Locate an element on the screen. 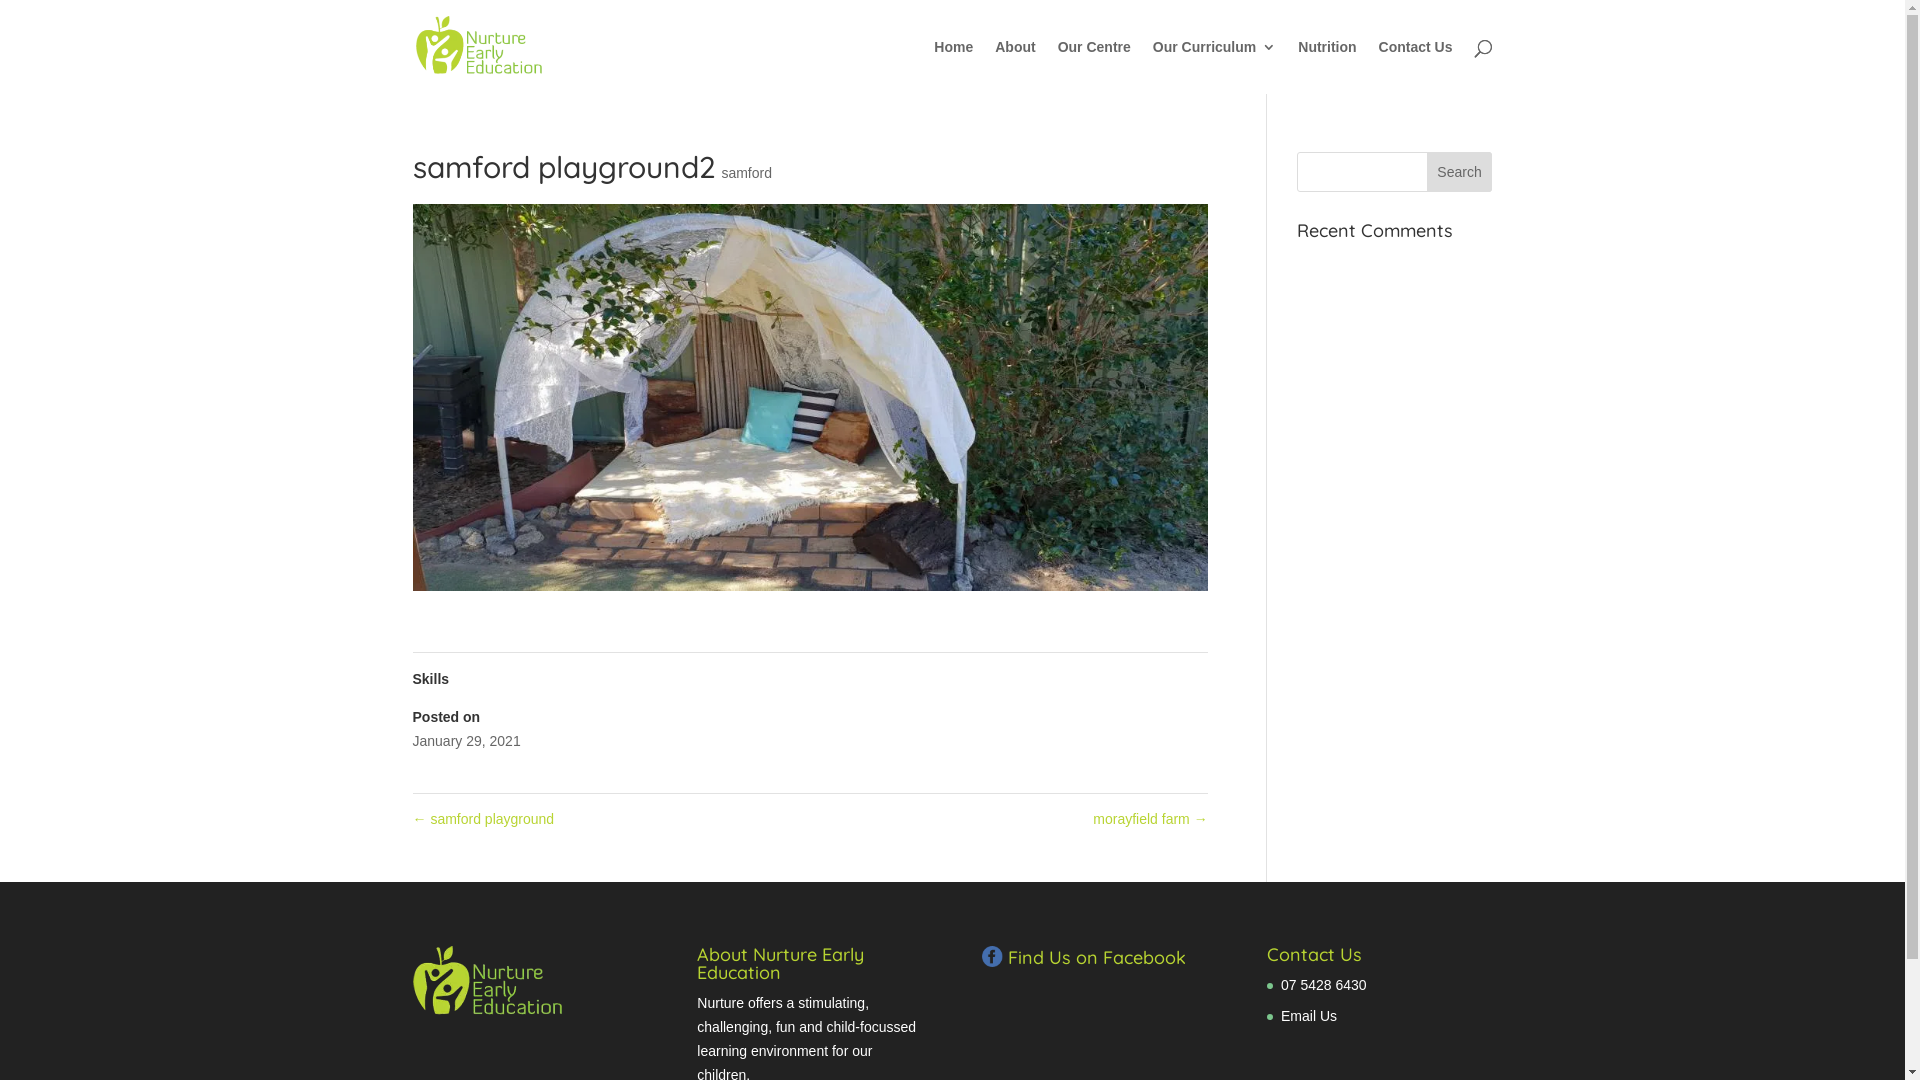 This screenshot has width=1920, height=1080. About is located at coordinates (1014, 67).